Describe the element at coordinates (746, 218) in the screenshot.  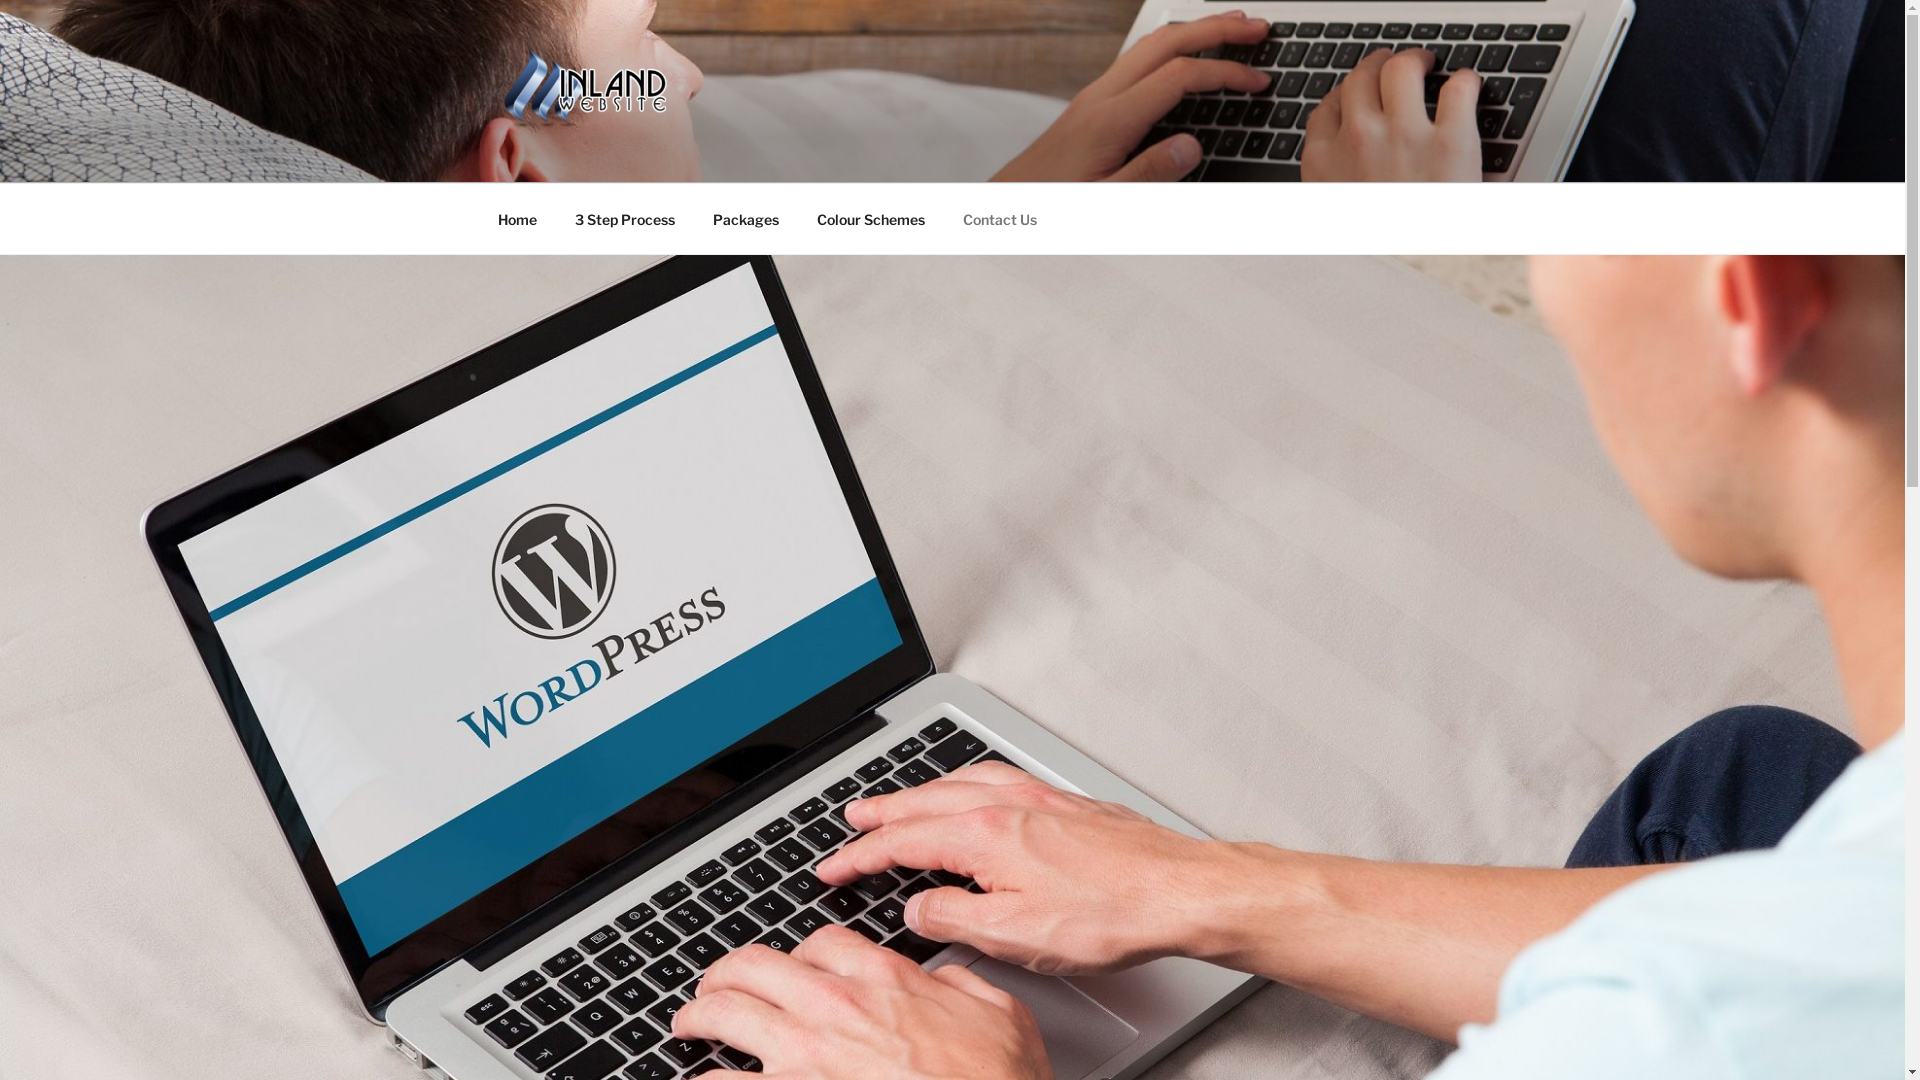
I see `Packages` at that location.